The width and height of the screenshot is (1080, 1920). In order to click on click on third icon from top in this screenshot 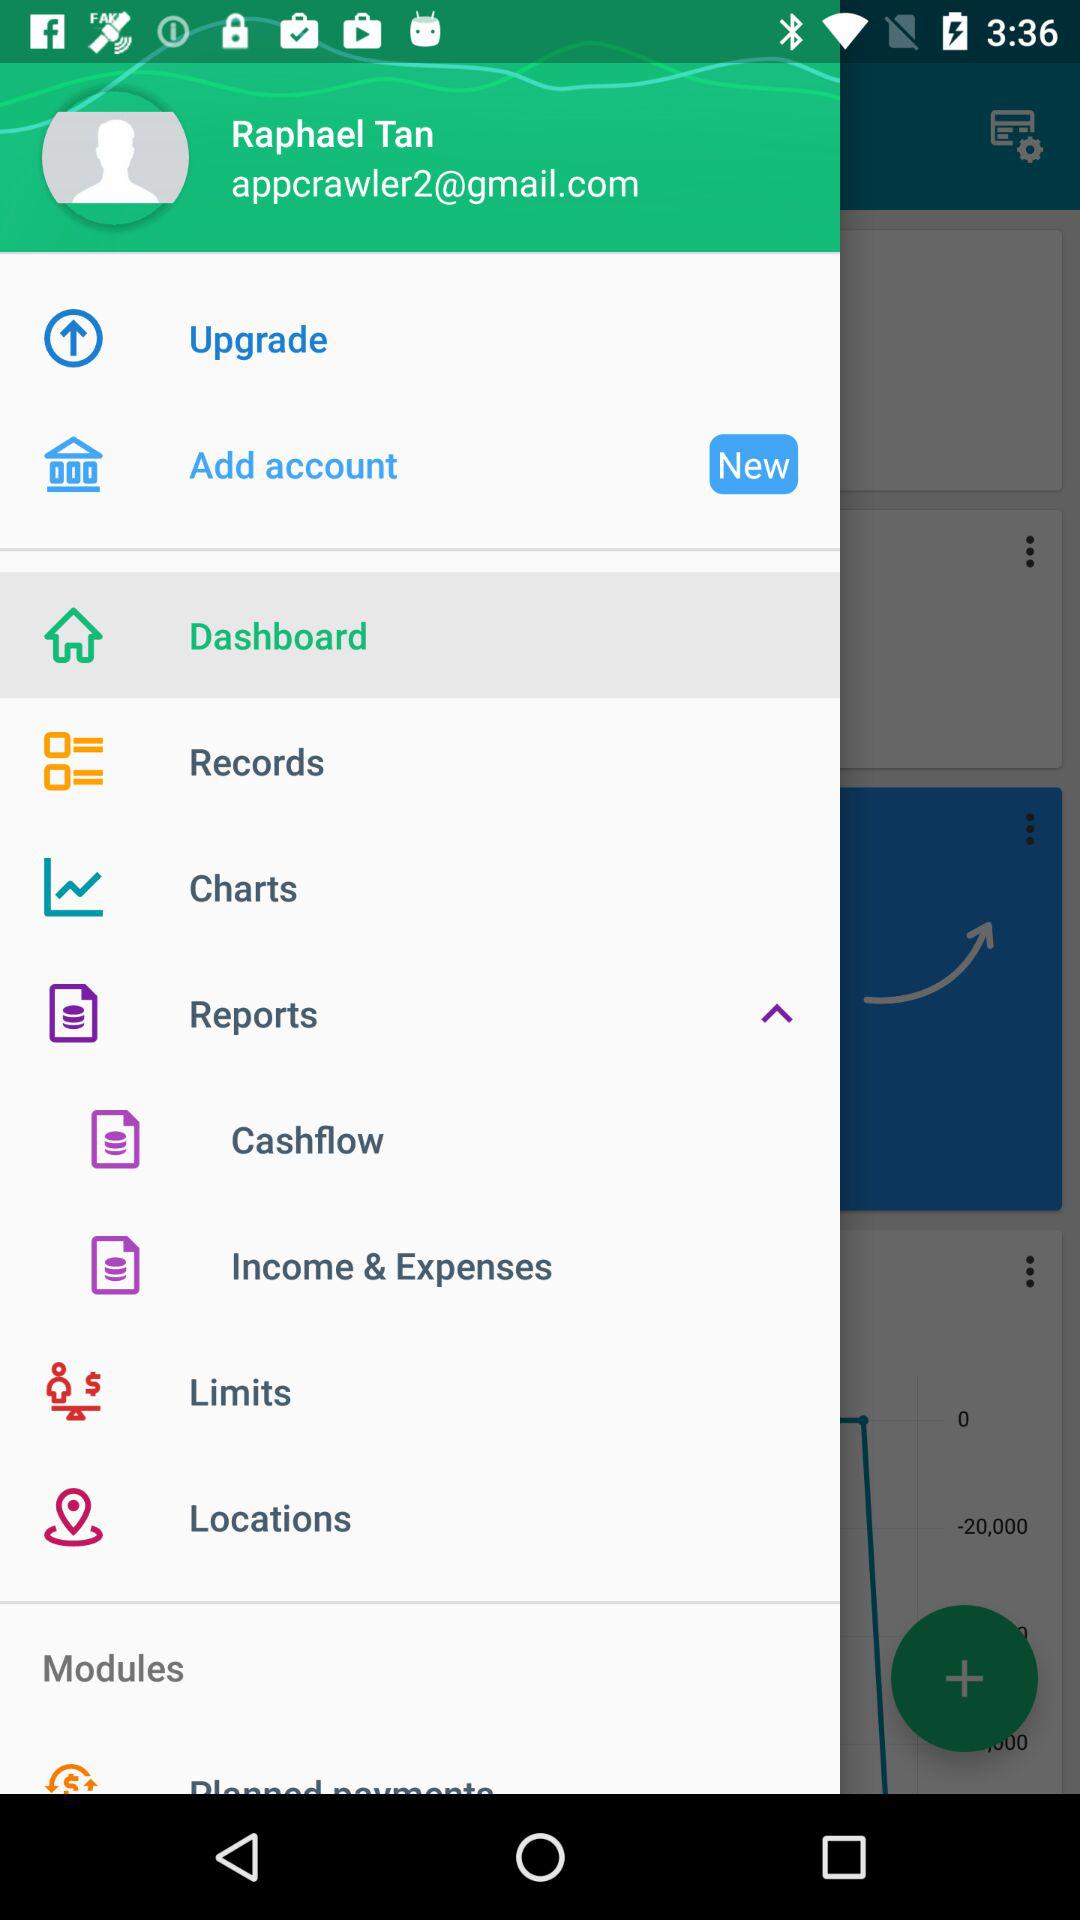, I will do `click(1018, 829)`.